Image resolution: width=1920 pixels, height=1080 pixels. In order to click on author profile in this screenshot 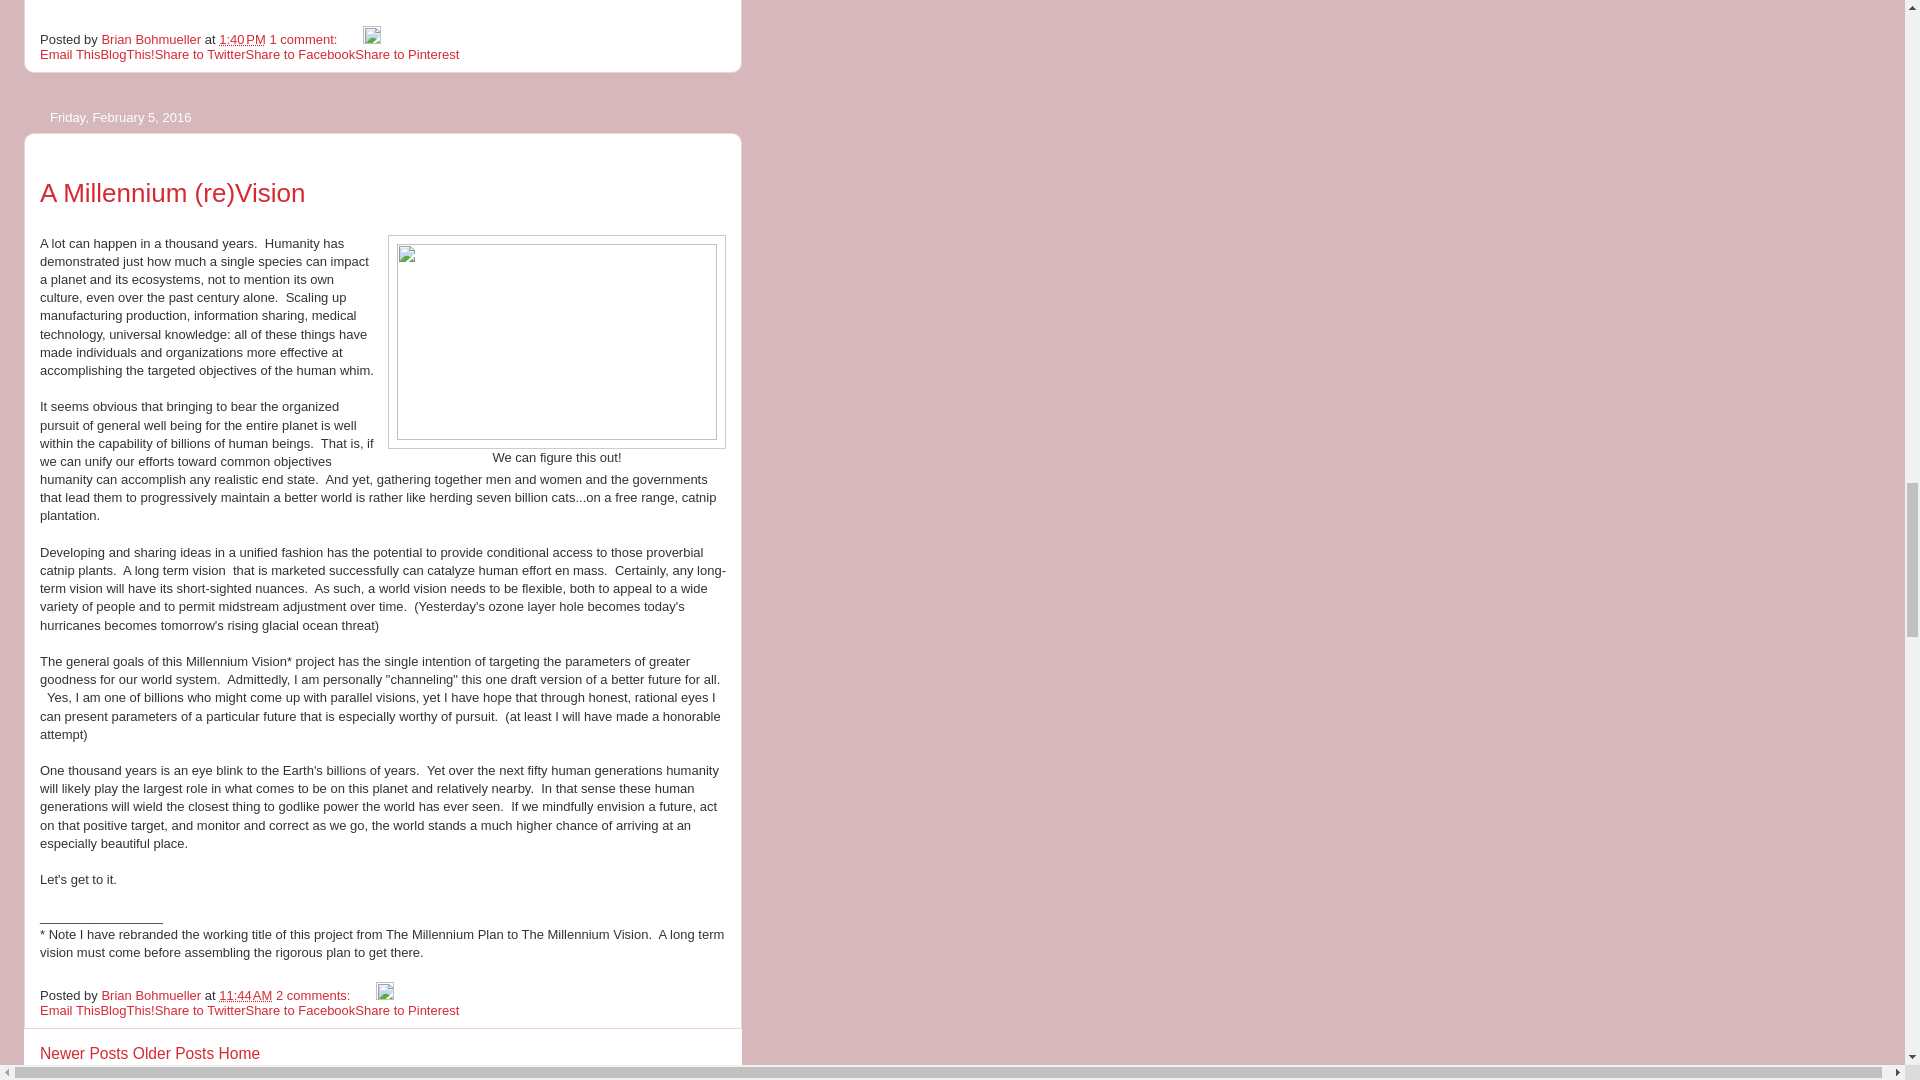, I will do `click(152, 40)`.